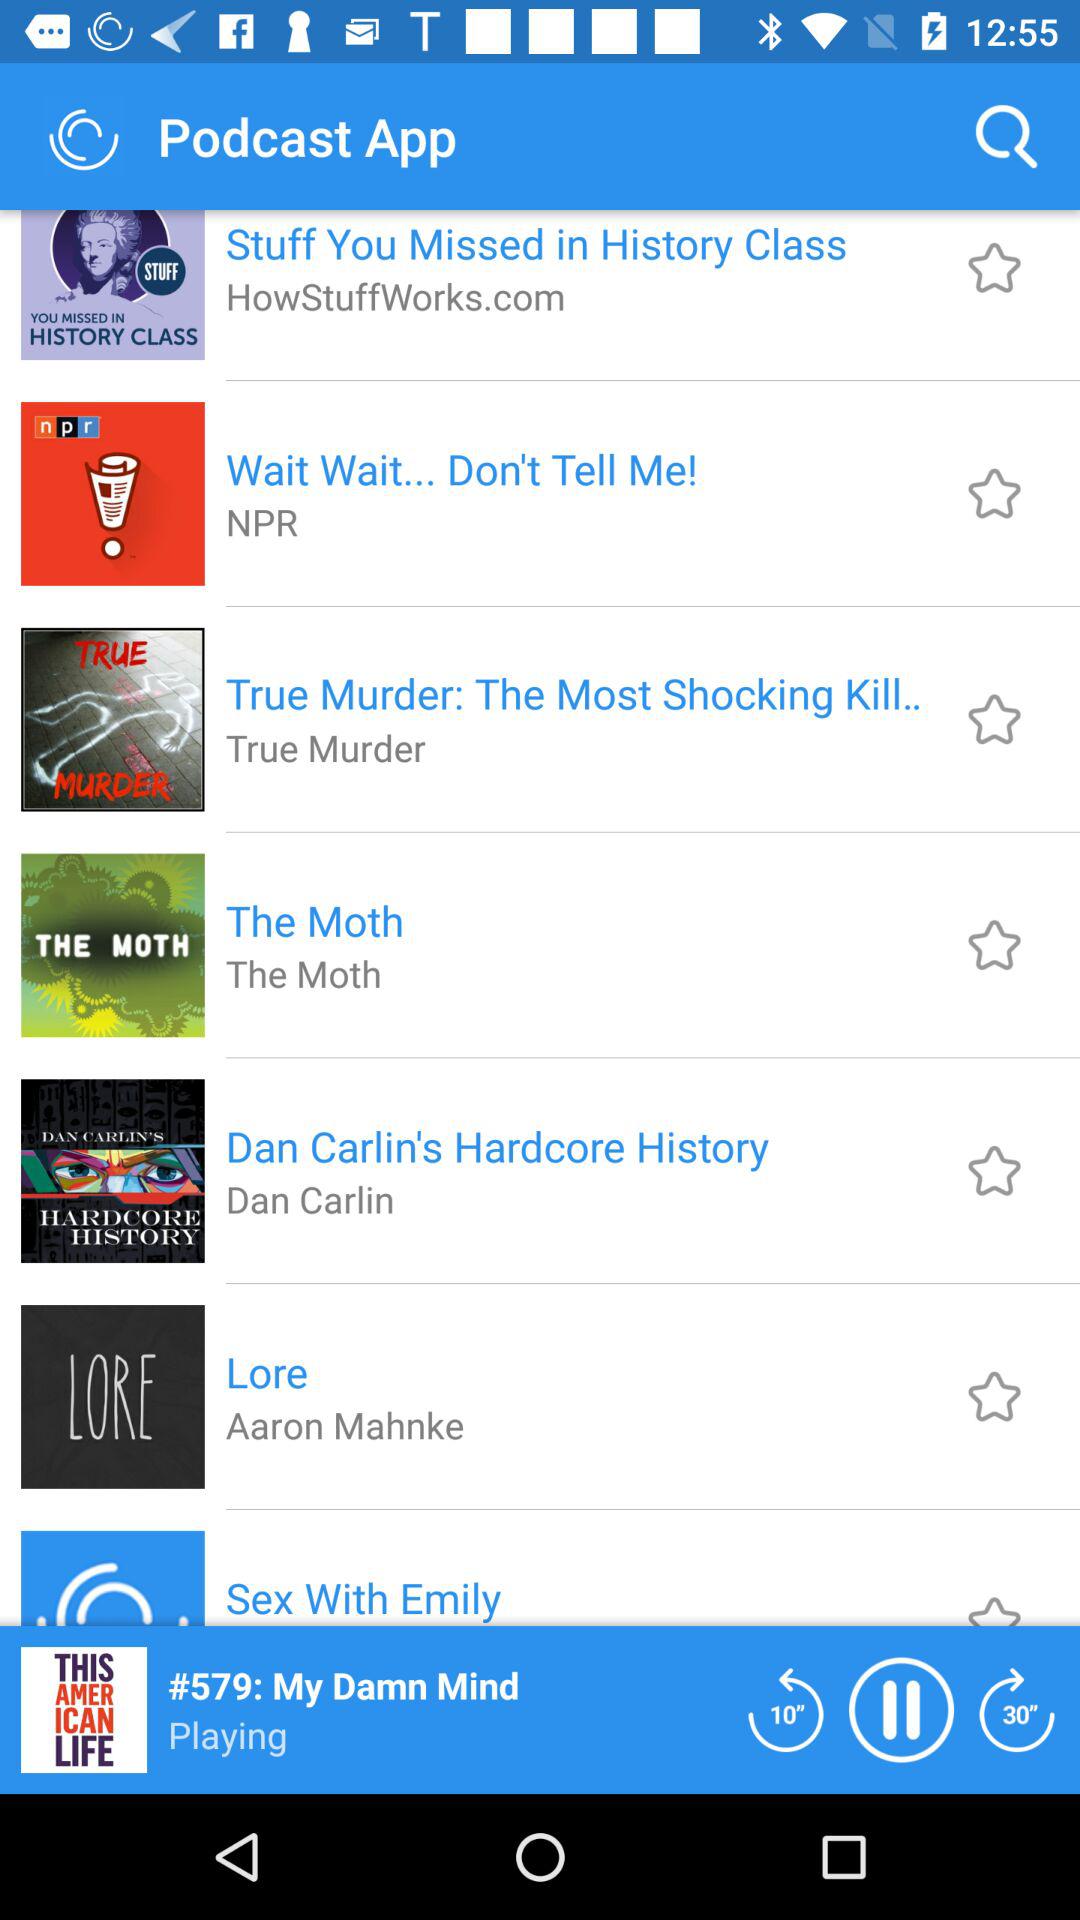 Image resolution: width=1080 pixels, height=1920 pixels. What do you see at coordinates (994, 1396) in the screenshot?
I see `adicionar aos favoritos` at bounding box center [994, 1396].